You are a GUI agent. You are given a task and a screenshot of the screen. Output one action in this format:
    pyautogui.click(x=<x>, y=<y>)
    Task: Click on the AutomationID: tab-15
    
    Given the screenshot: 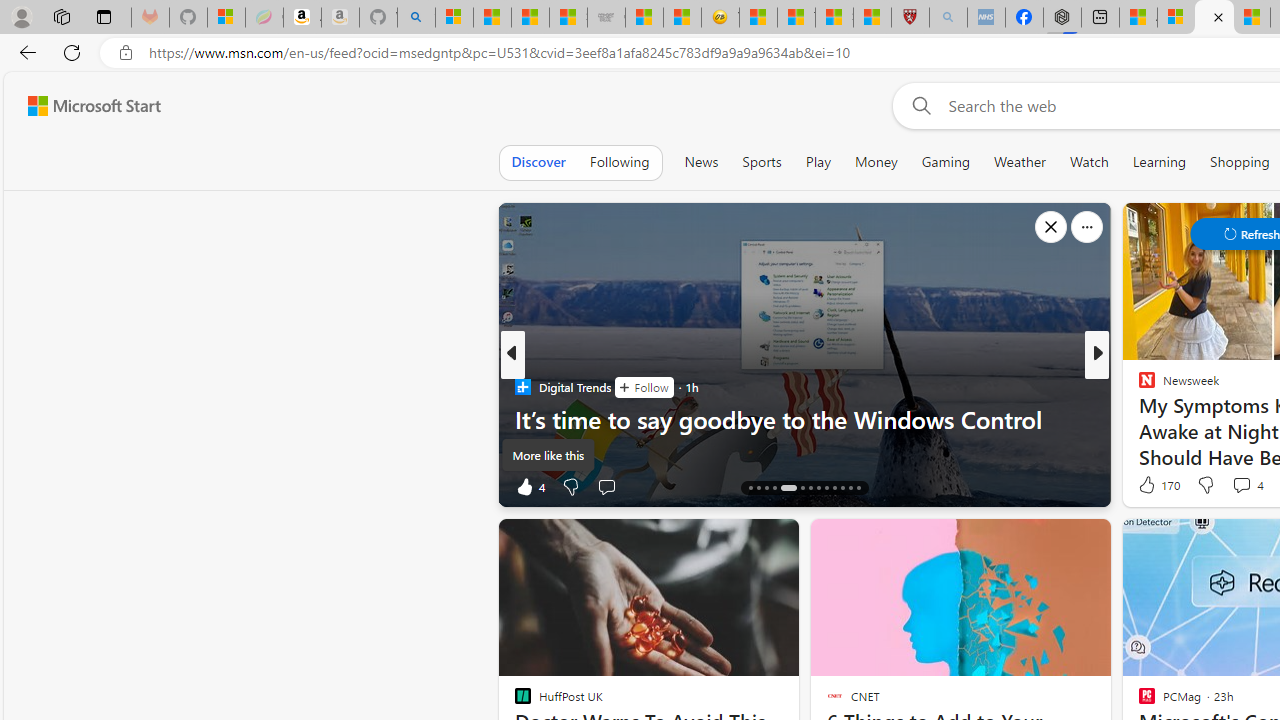 What is the action you would take?
    pyautogui.click(x=758, y=488)
    